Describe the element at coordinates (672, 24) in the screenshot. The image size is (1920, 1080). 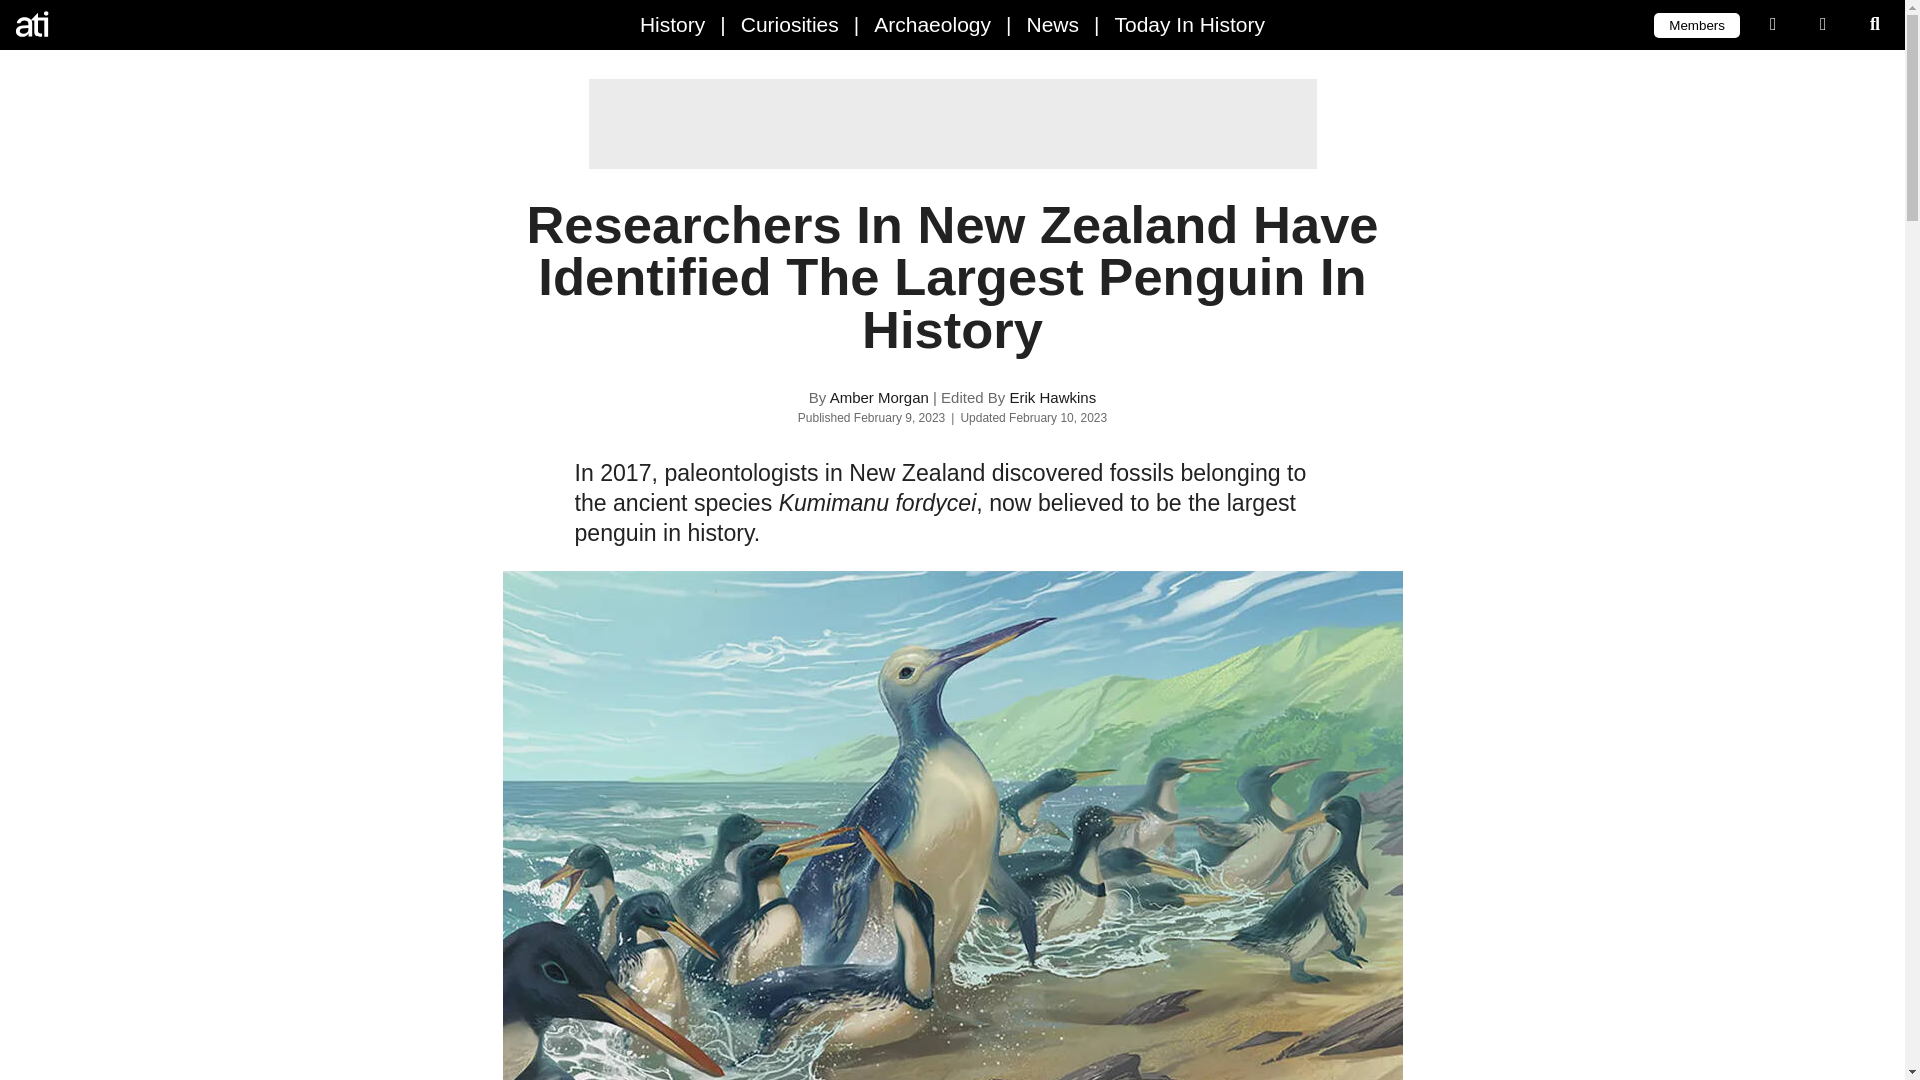
I see `History` at that location.